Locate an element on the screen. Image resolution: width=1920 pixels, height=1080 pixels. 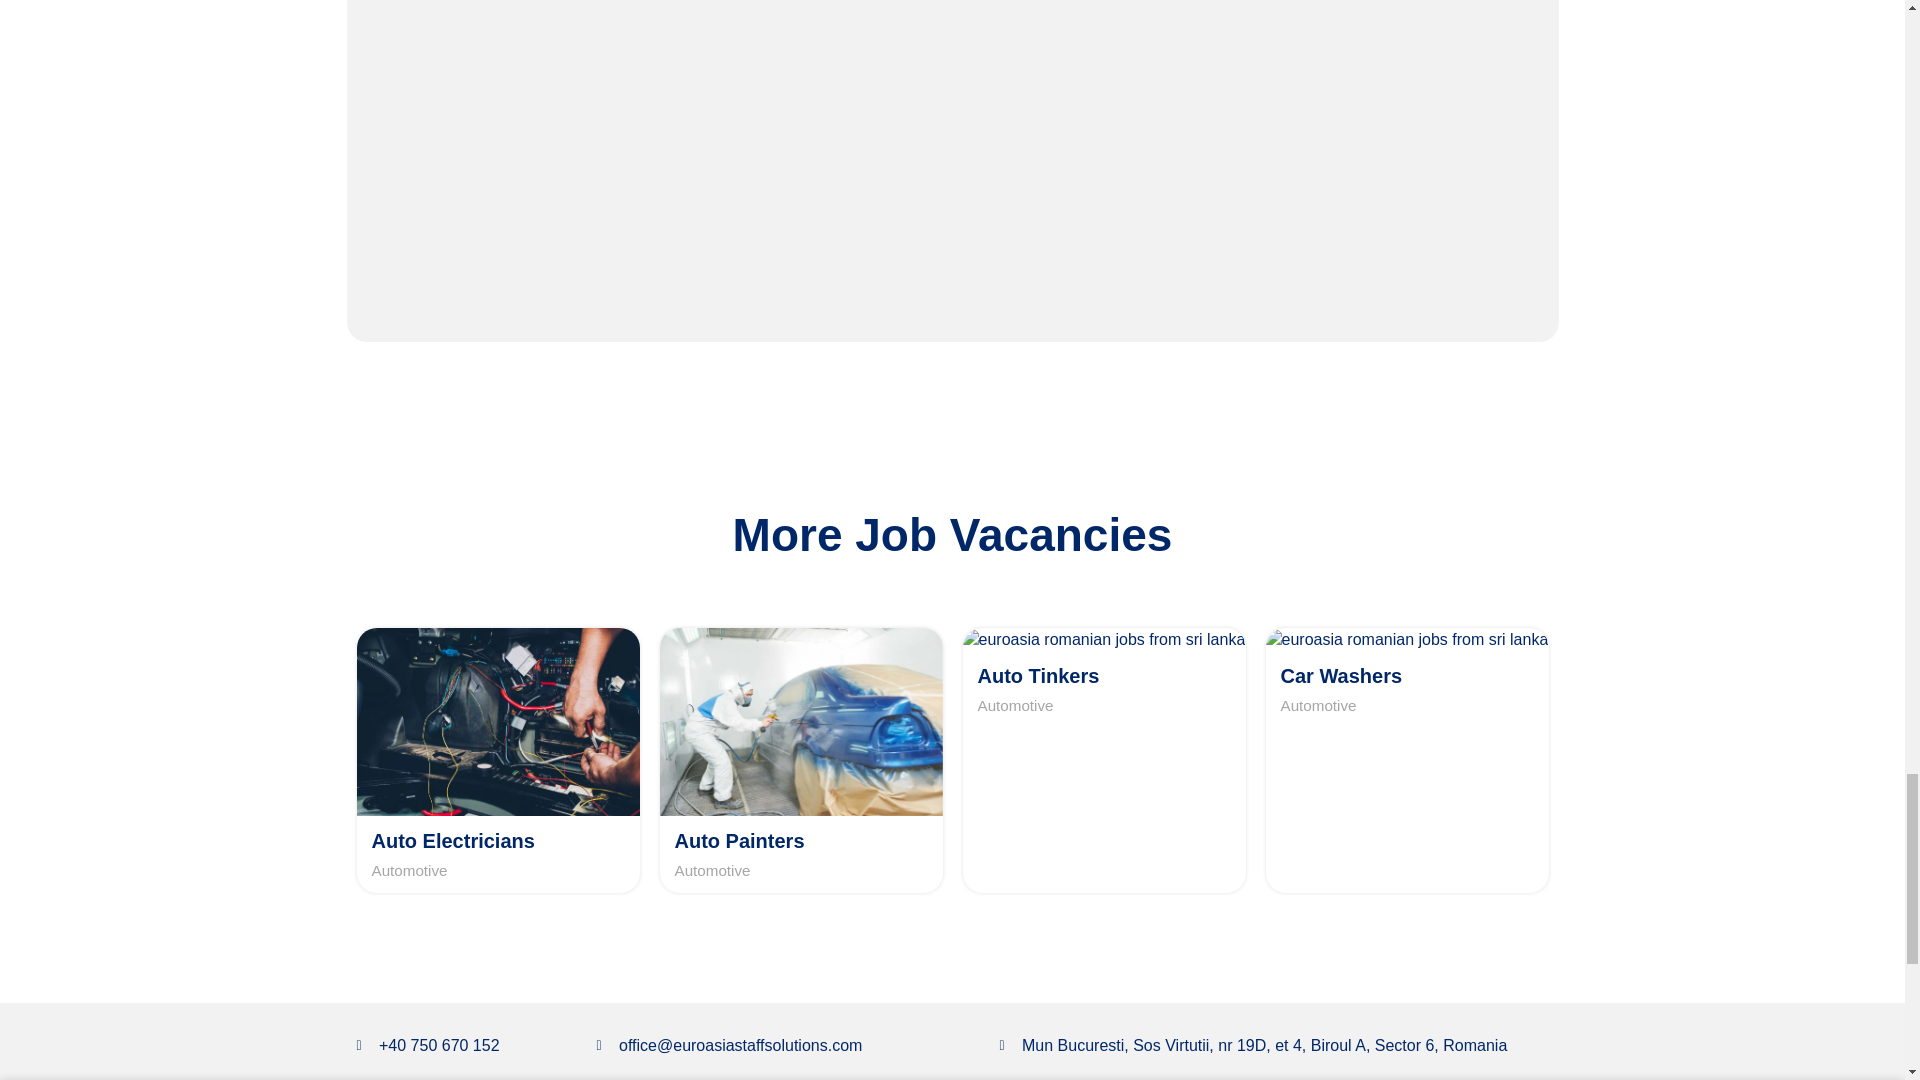
Automotive is located at coordinates (1318, 706).